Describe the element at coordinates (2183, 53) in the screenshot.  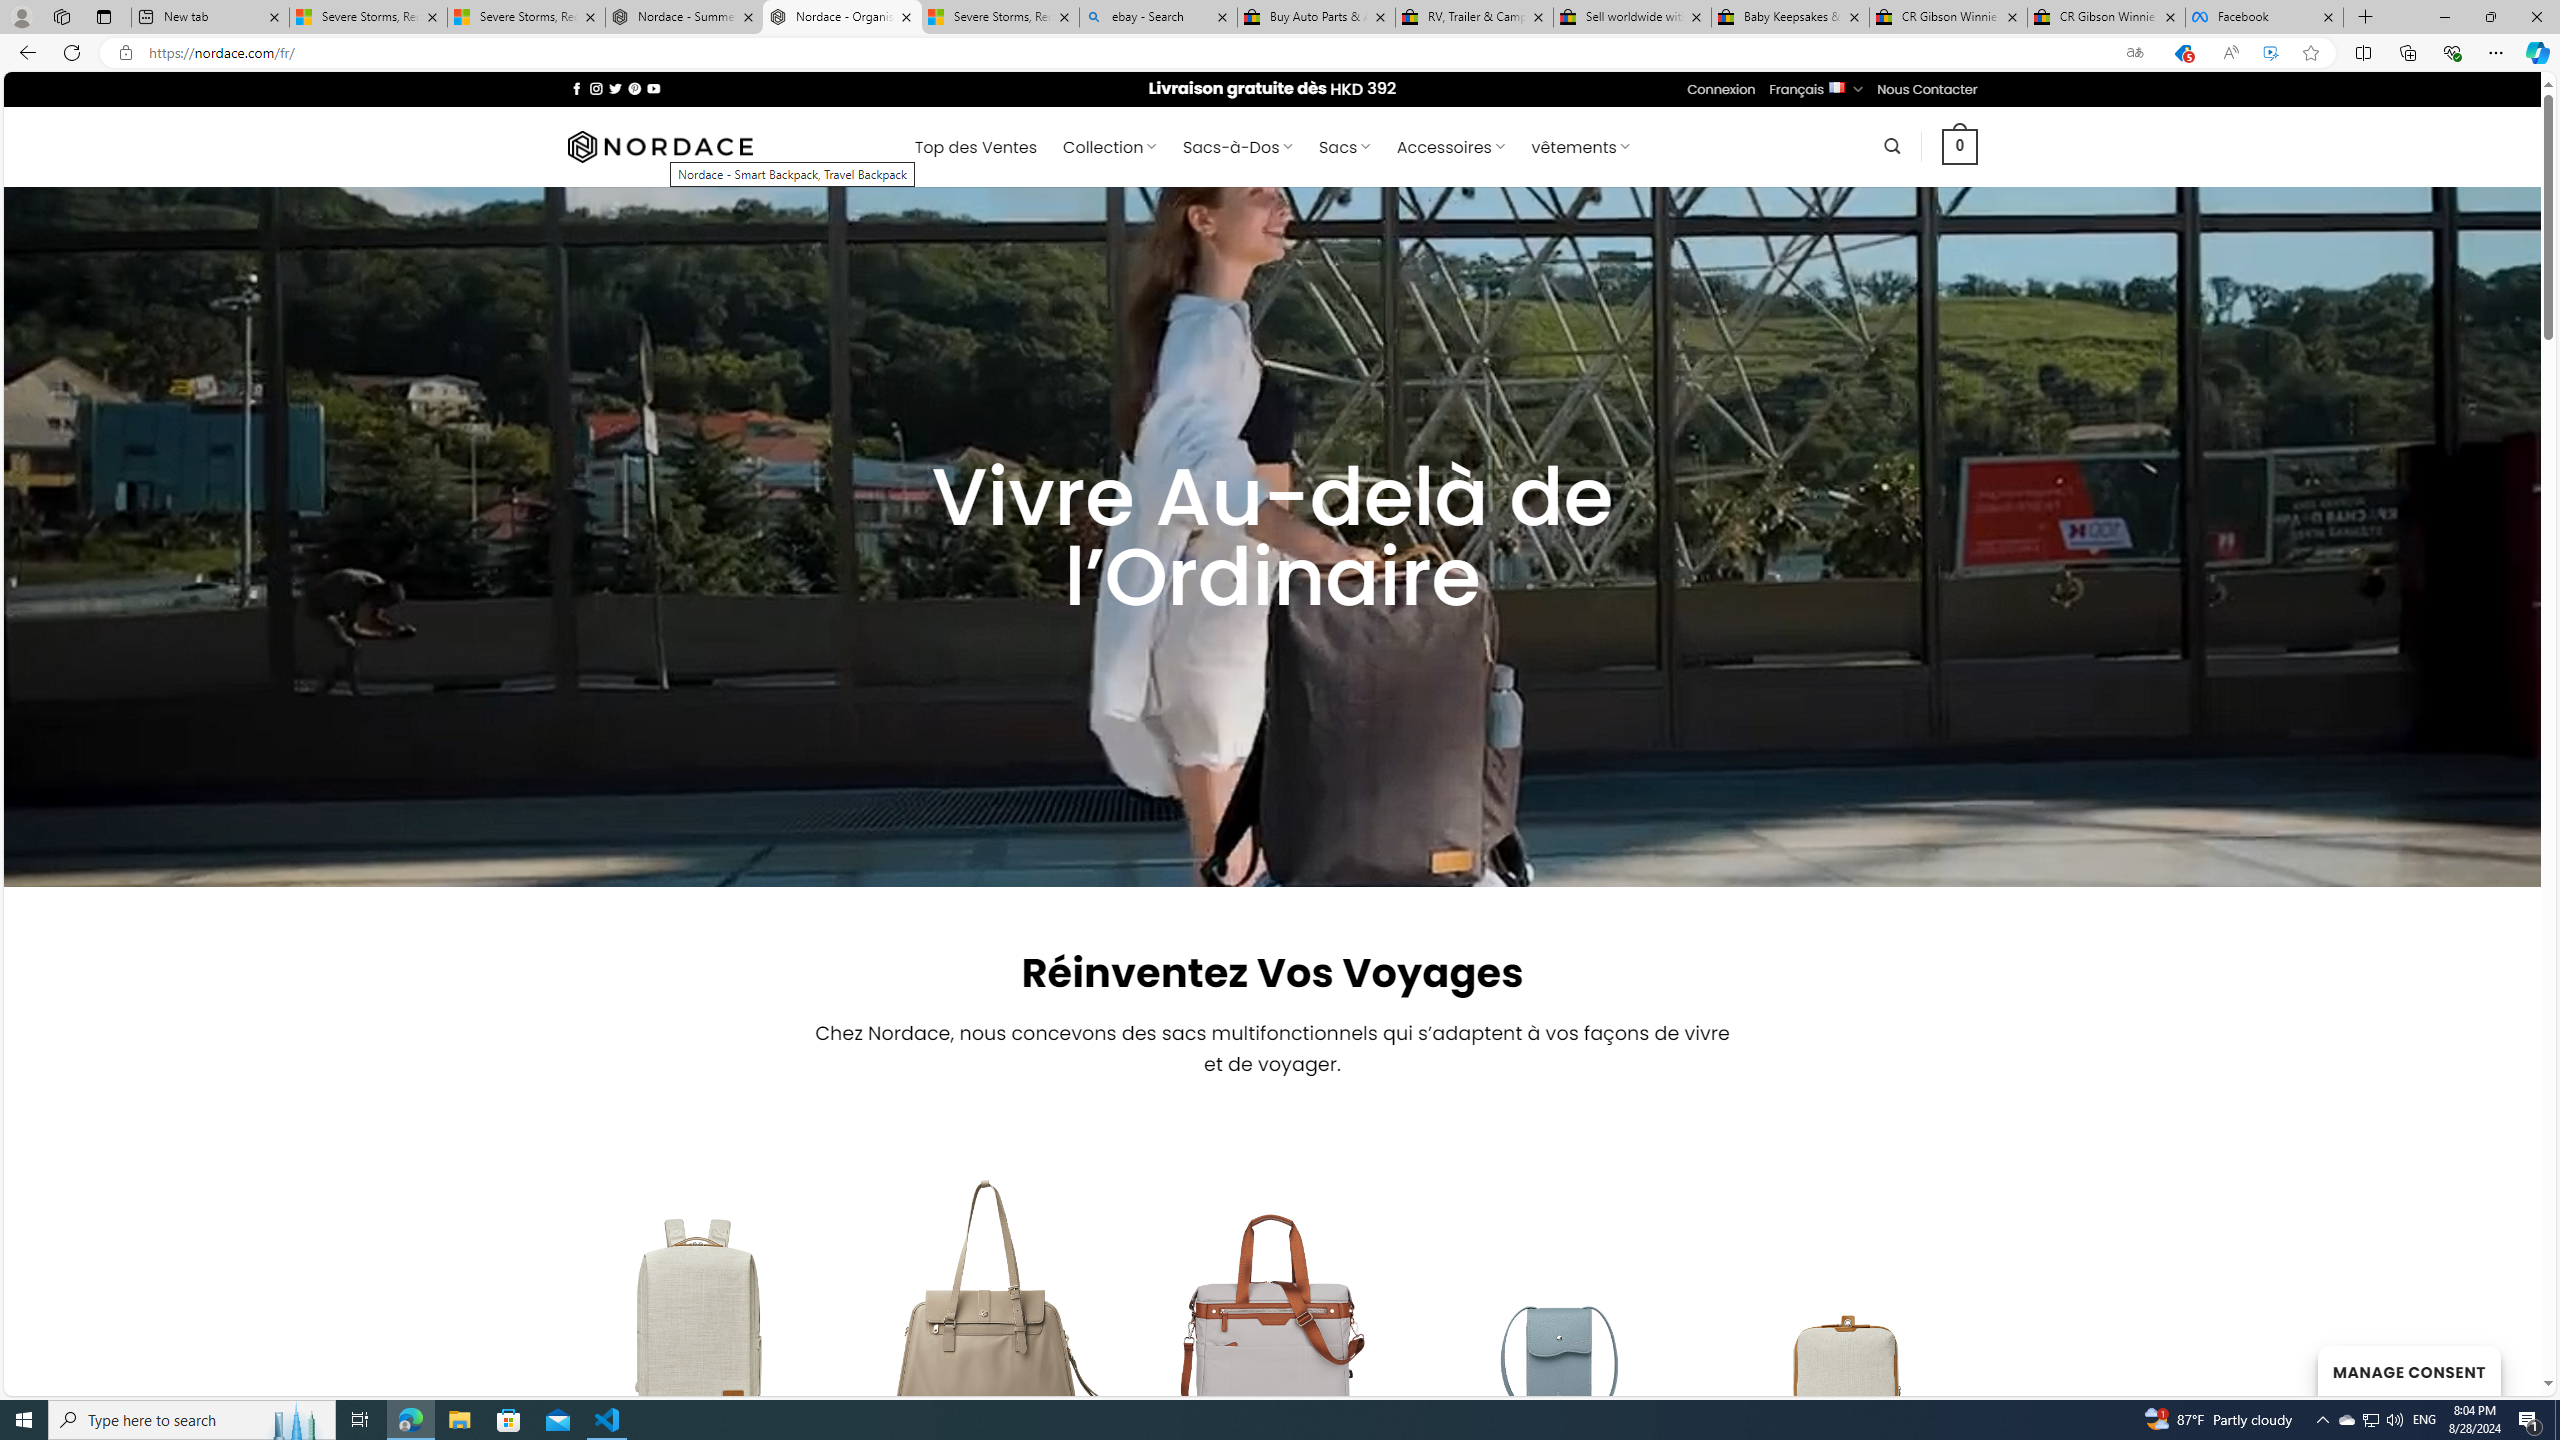
I see `This site has coupons! Shopping in Microsoft Edge, 5` at that location.